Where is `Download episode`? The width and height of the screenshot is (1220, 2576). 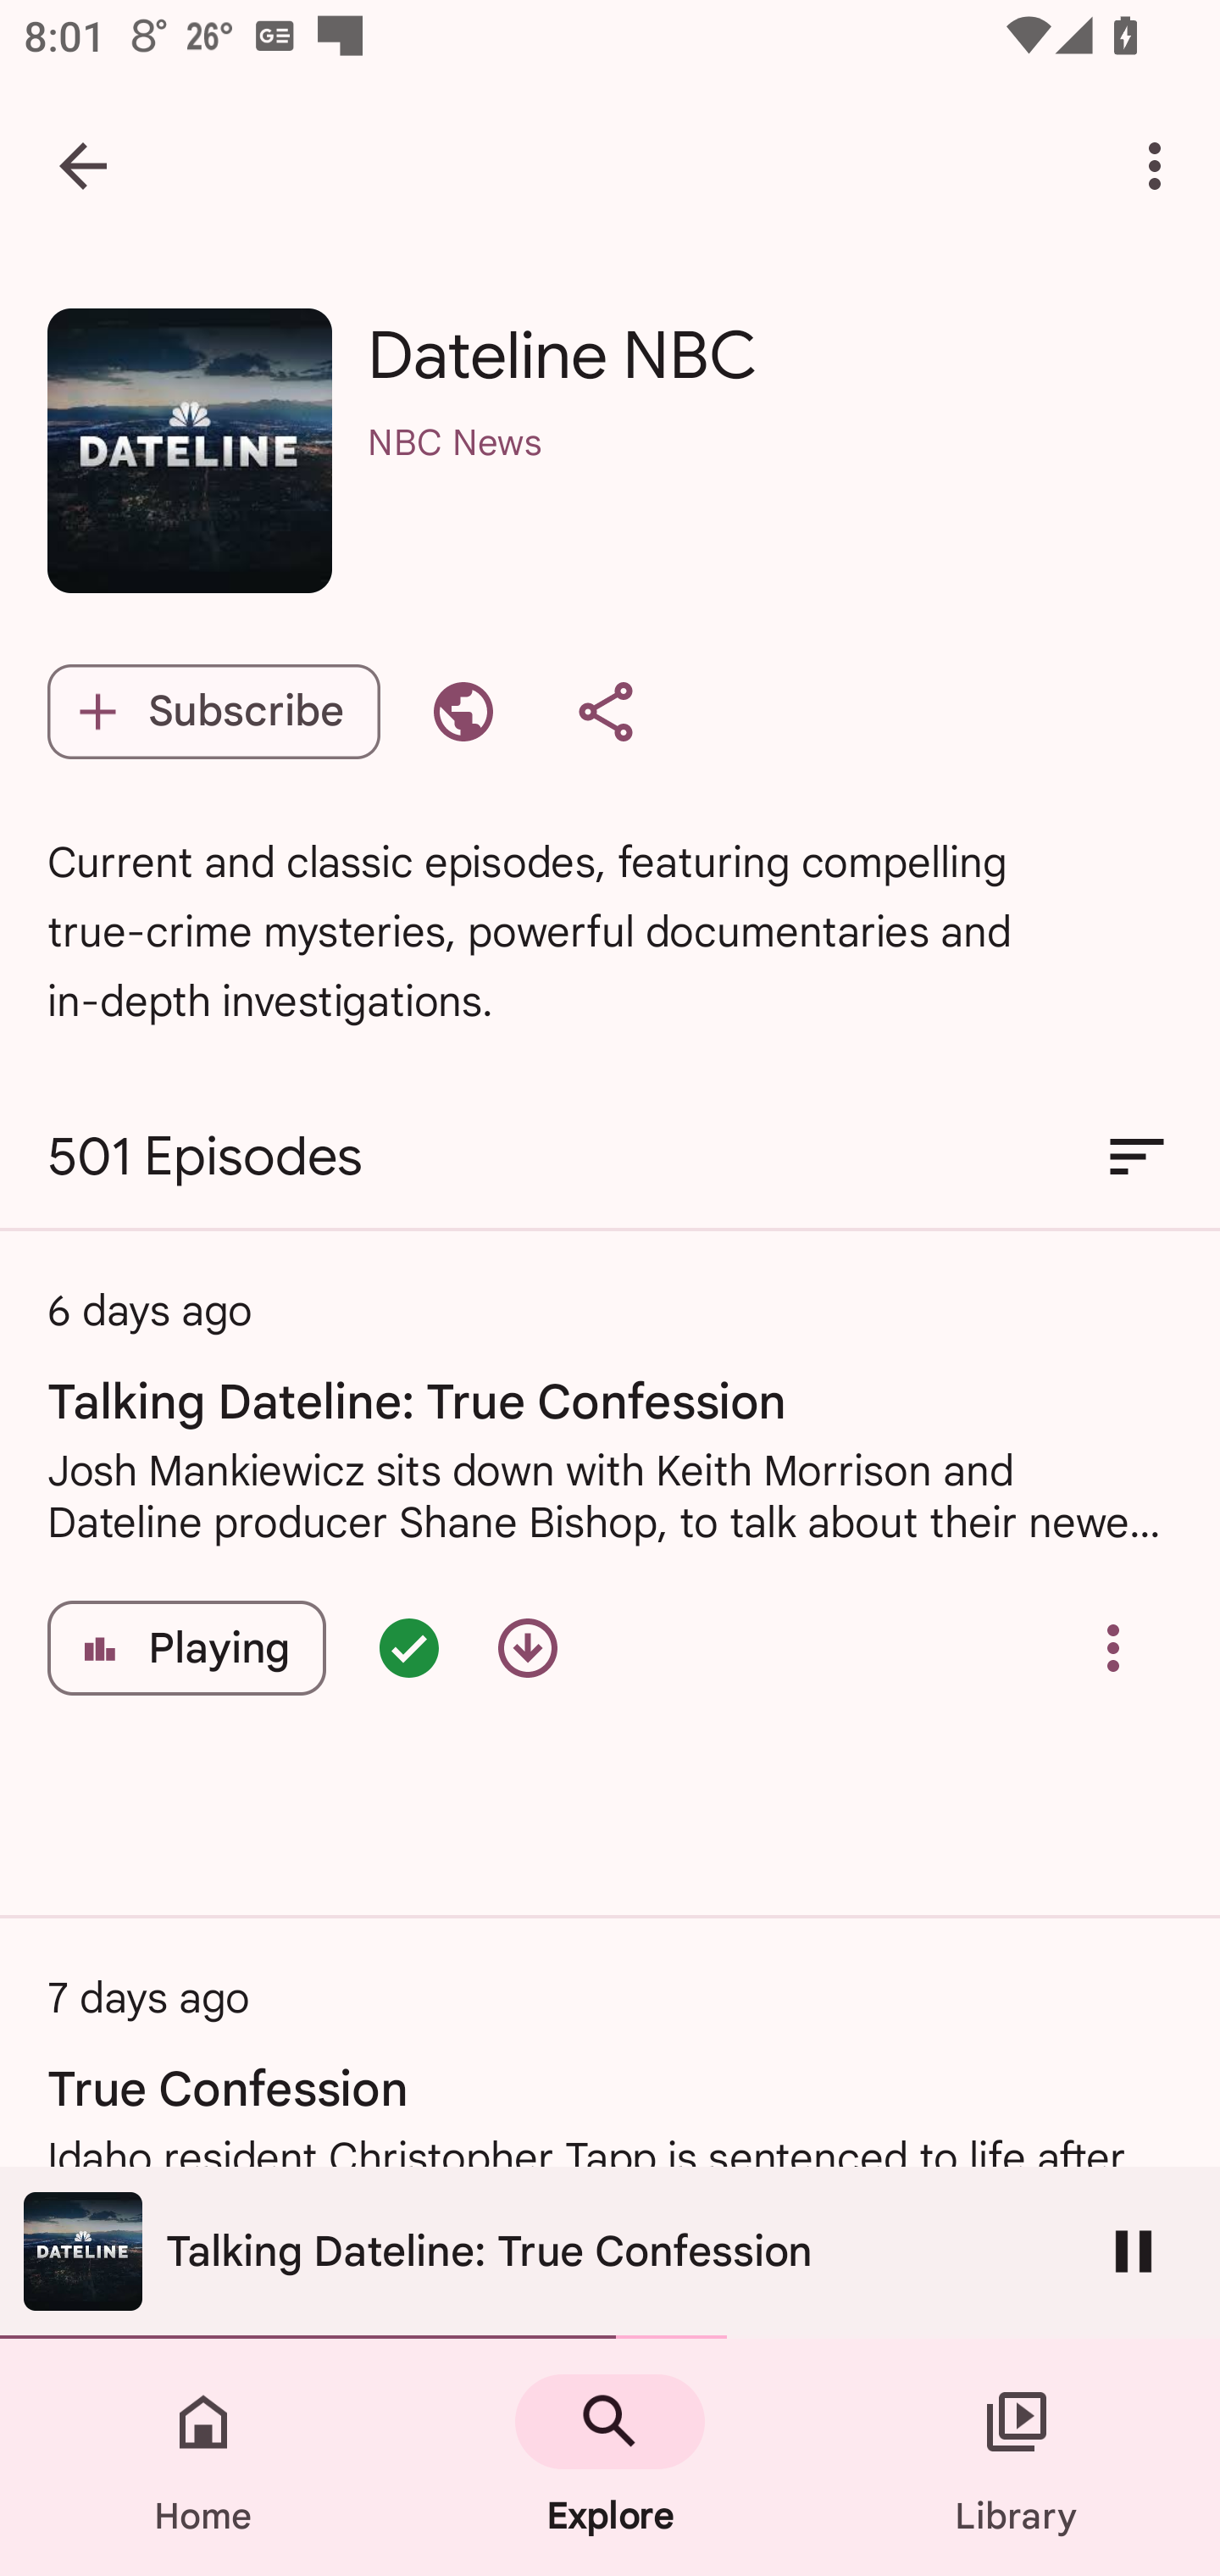 Download episode is located at coordinates (527, 1647).